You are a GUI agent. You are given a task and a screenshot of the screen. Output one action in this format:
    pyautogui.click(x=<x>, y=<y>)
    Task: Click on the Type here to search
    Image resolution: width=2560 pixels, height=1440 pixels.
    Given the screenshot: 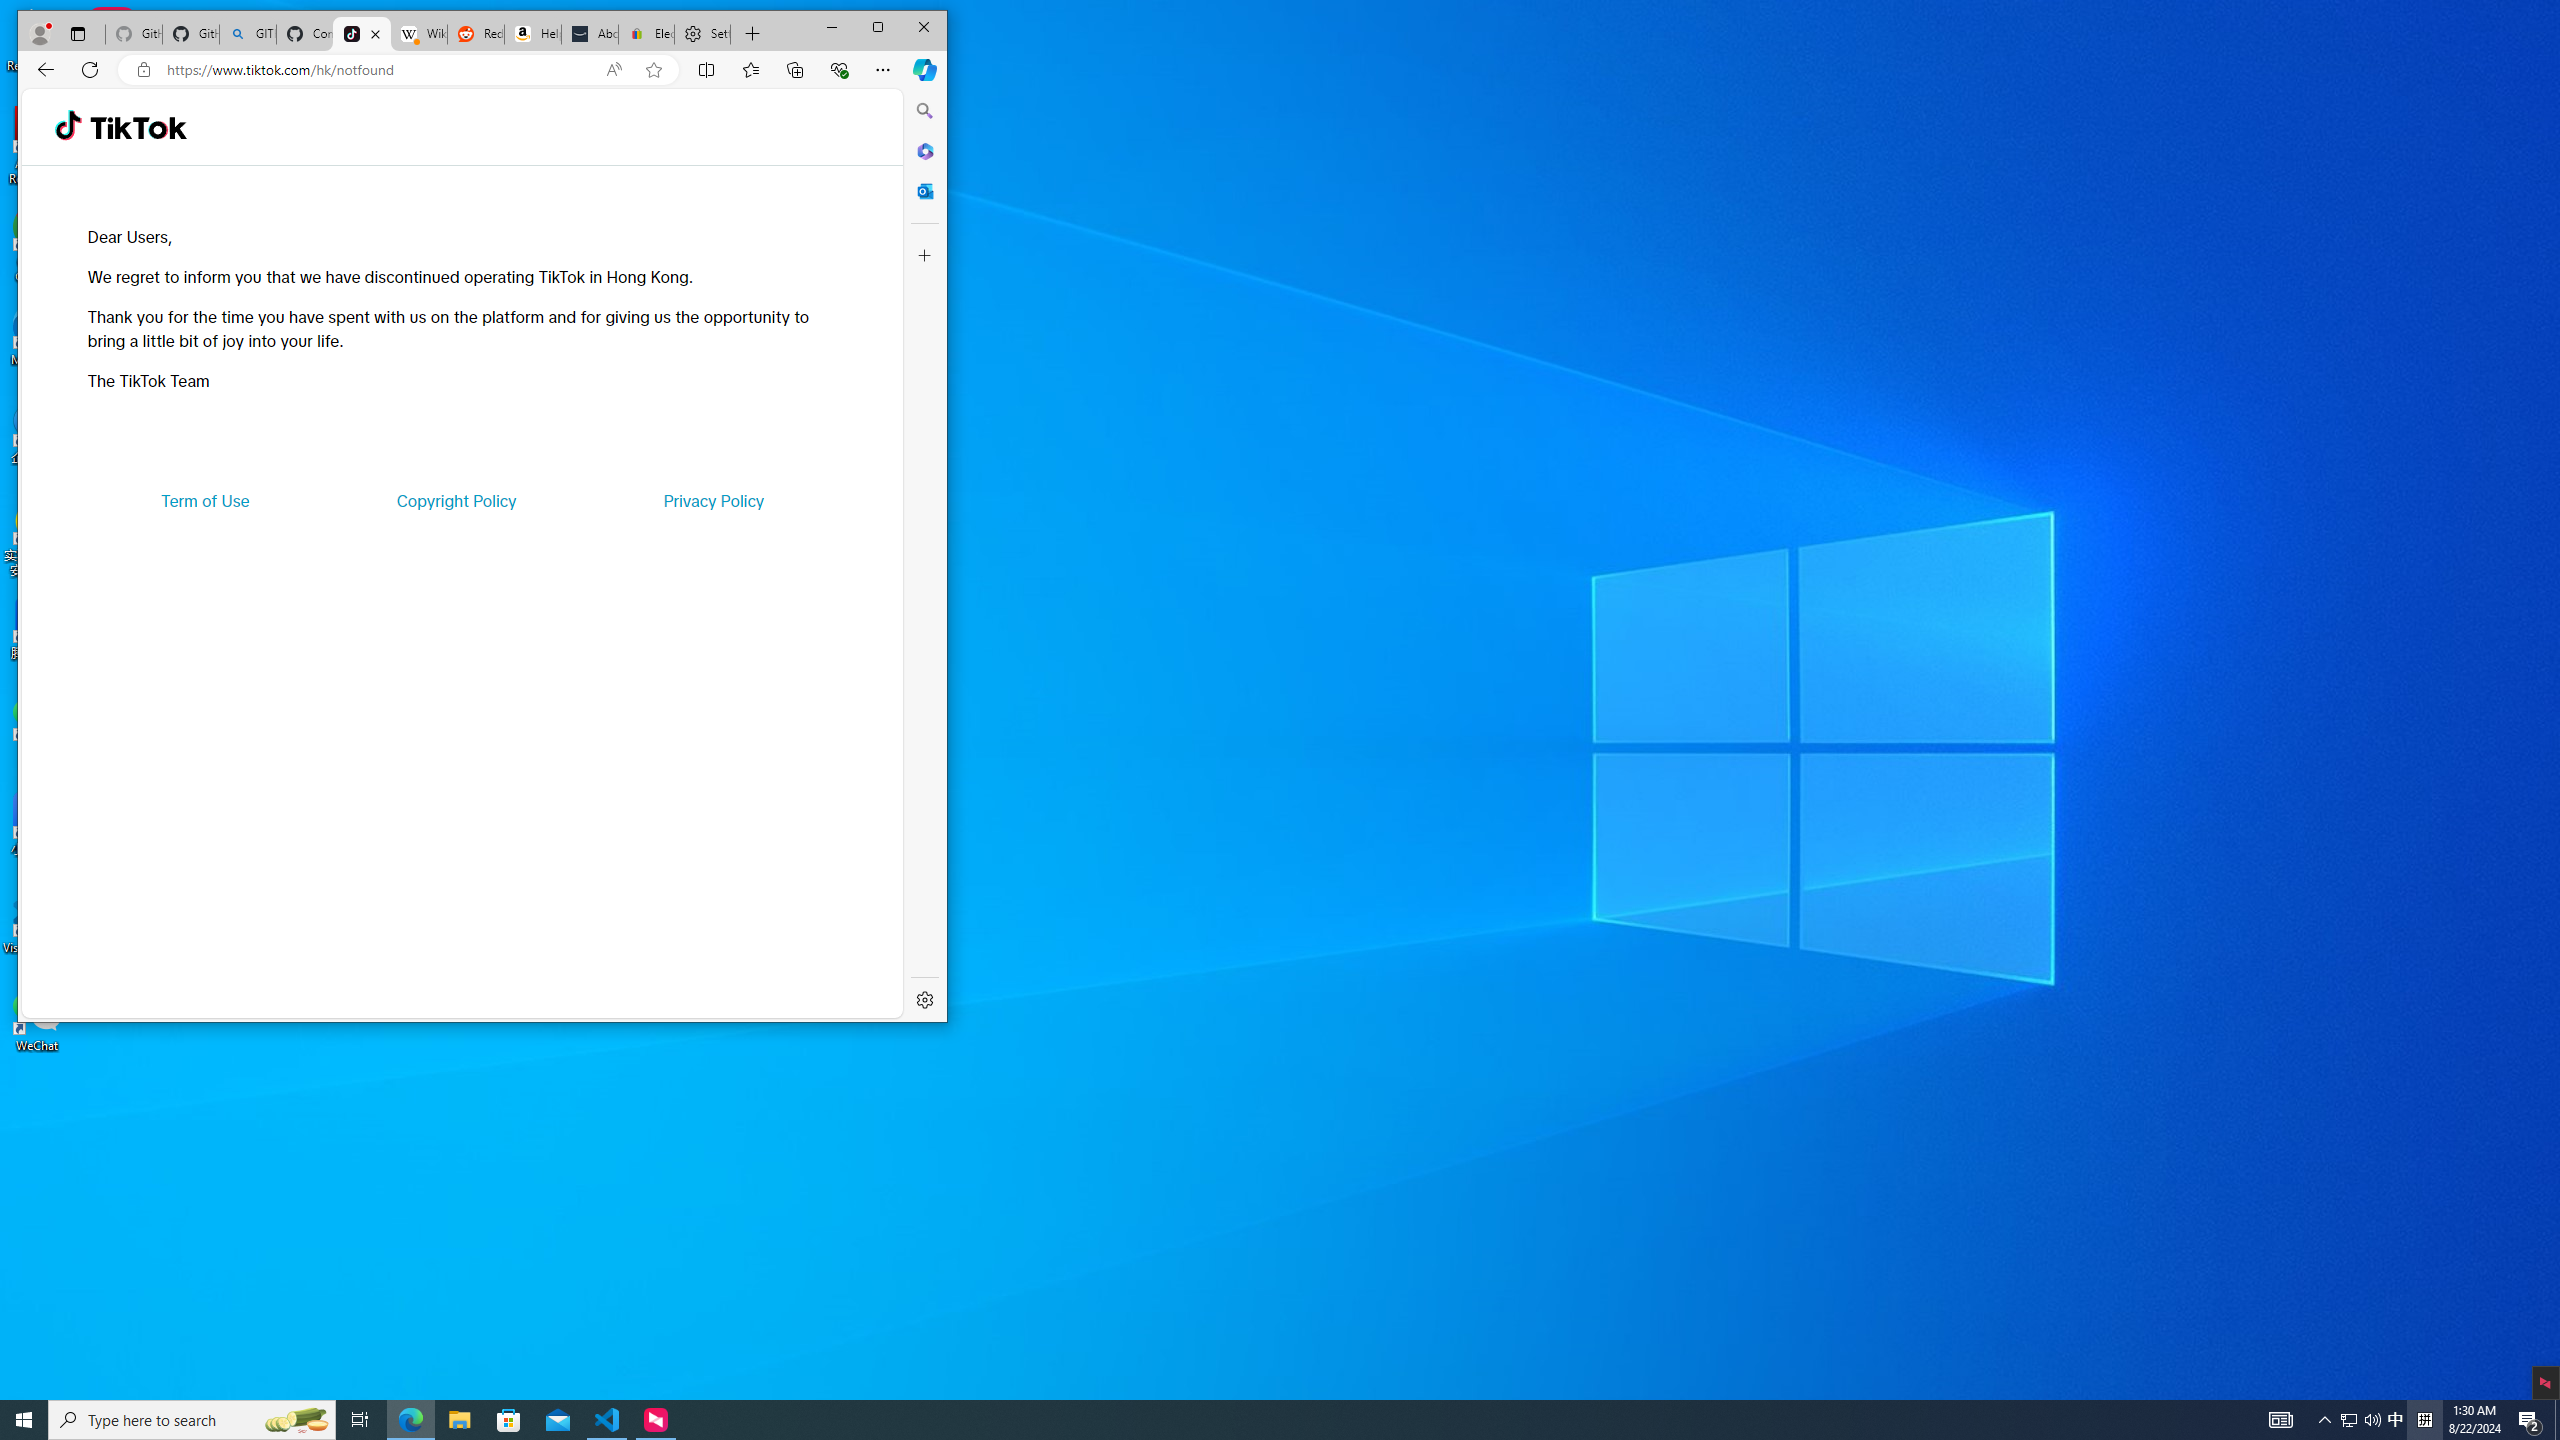 What is the action you would take?
    pyautogui.click(x=2396, y=1420)
    